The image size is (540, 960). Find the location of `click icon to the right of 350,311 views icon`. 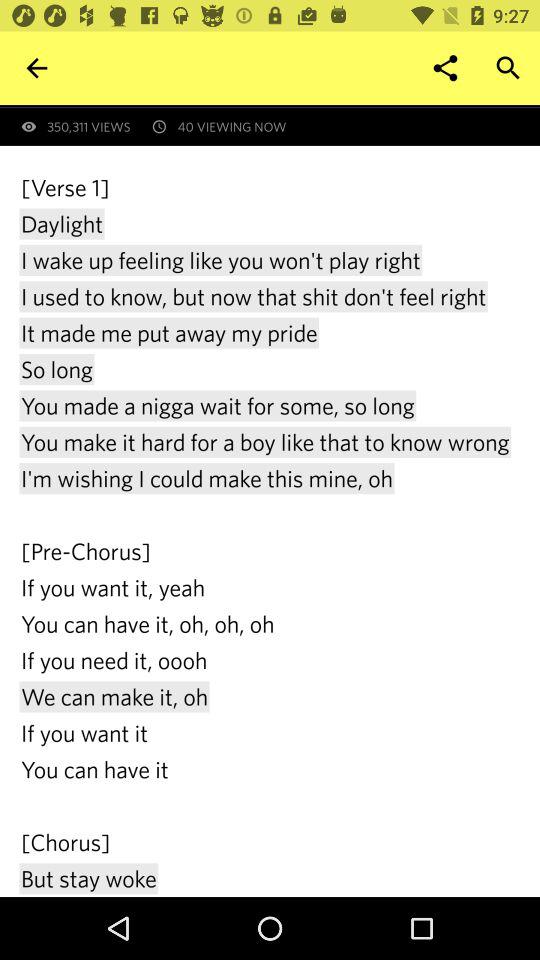

click icon to the right of 350,311 views icon is located at coordinates (444, 68).